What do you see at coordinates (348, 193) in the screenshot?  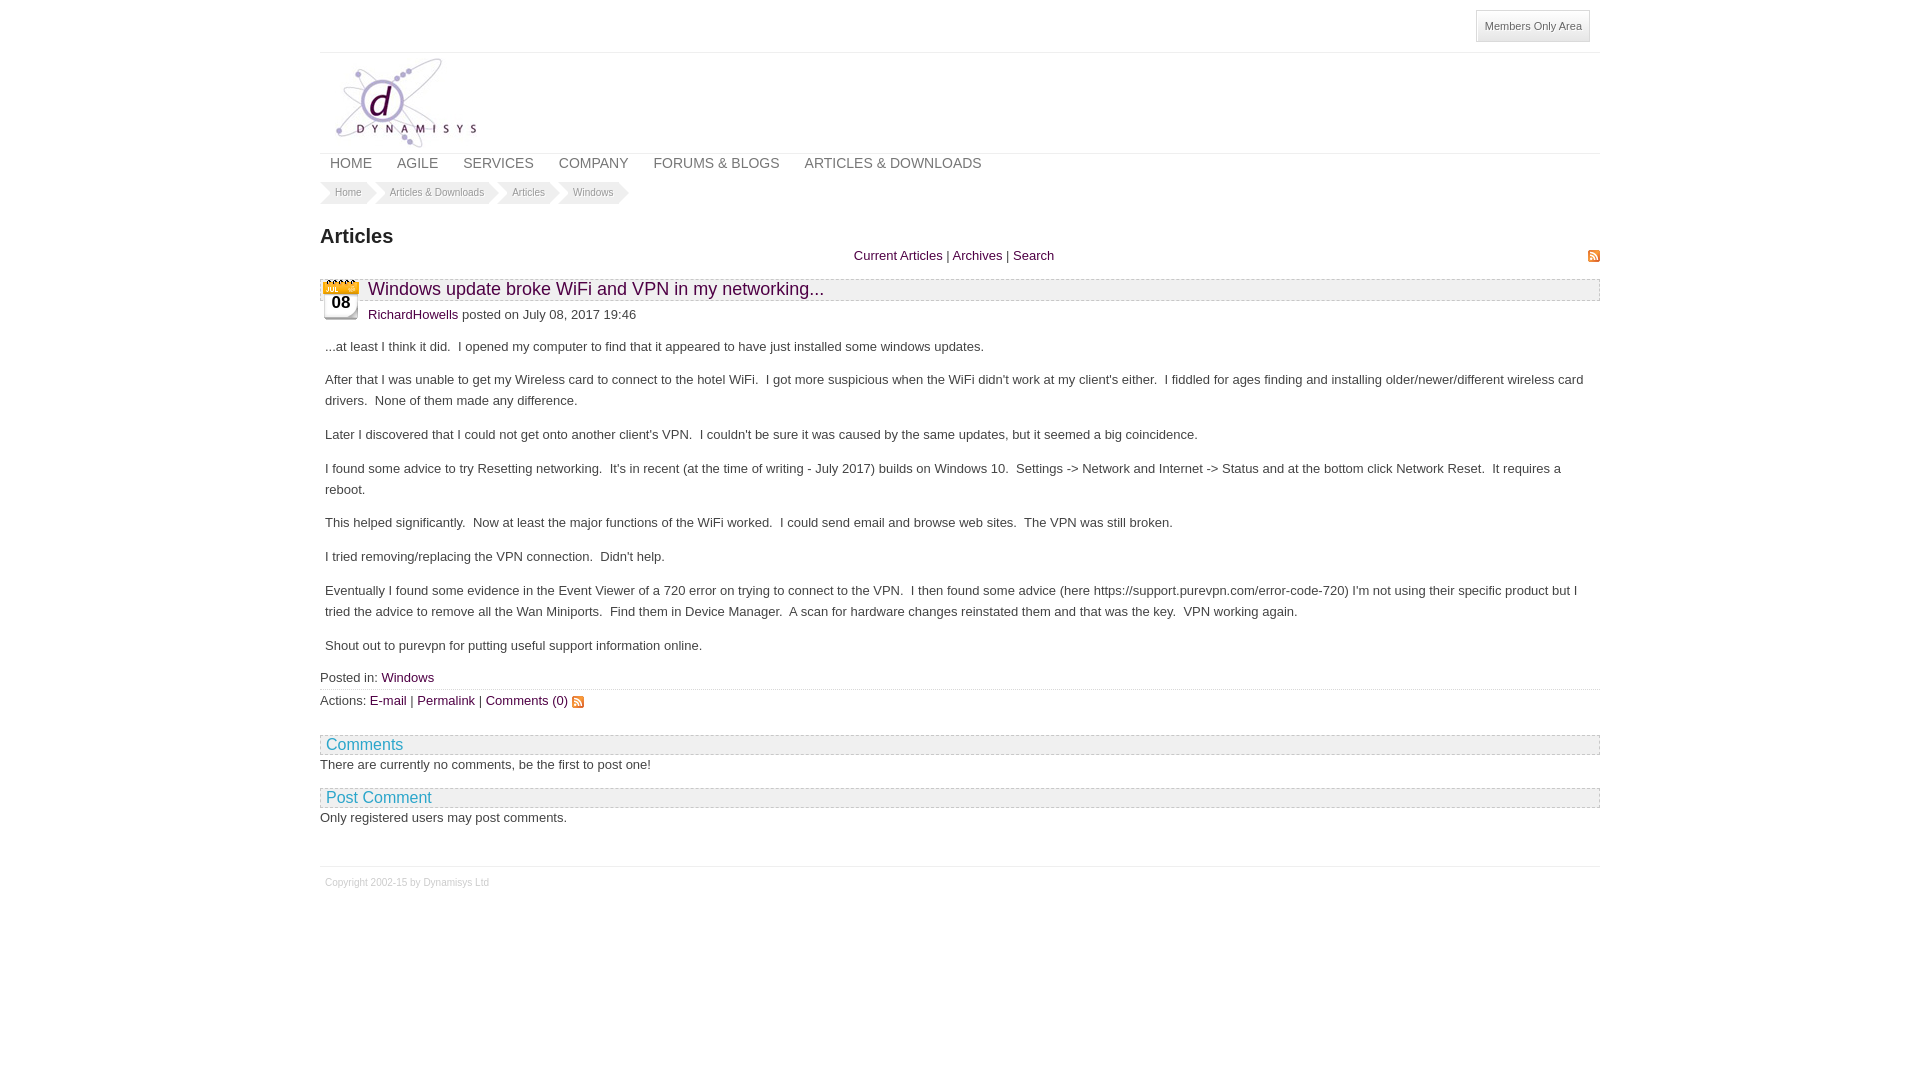 I see `Home` at bounding box center [348, 193].